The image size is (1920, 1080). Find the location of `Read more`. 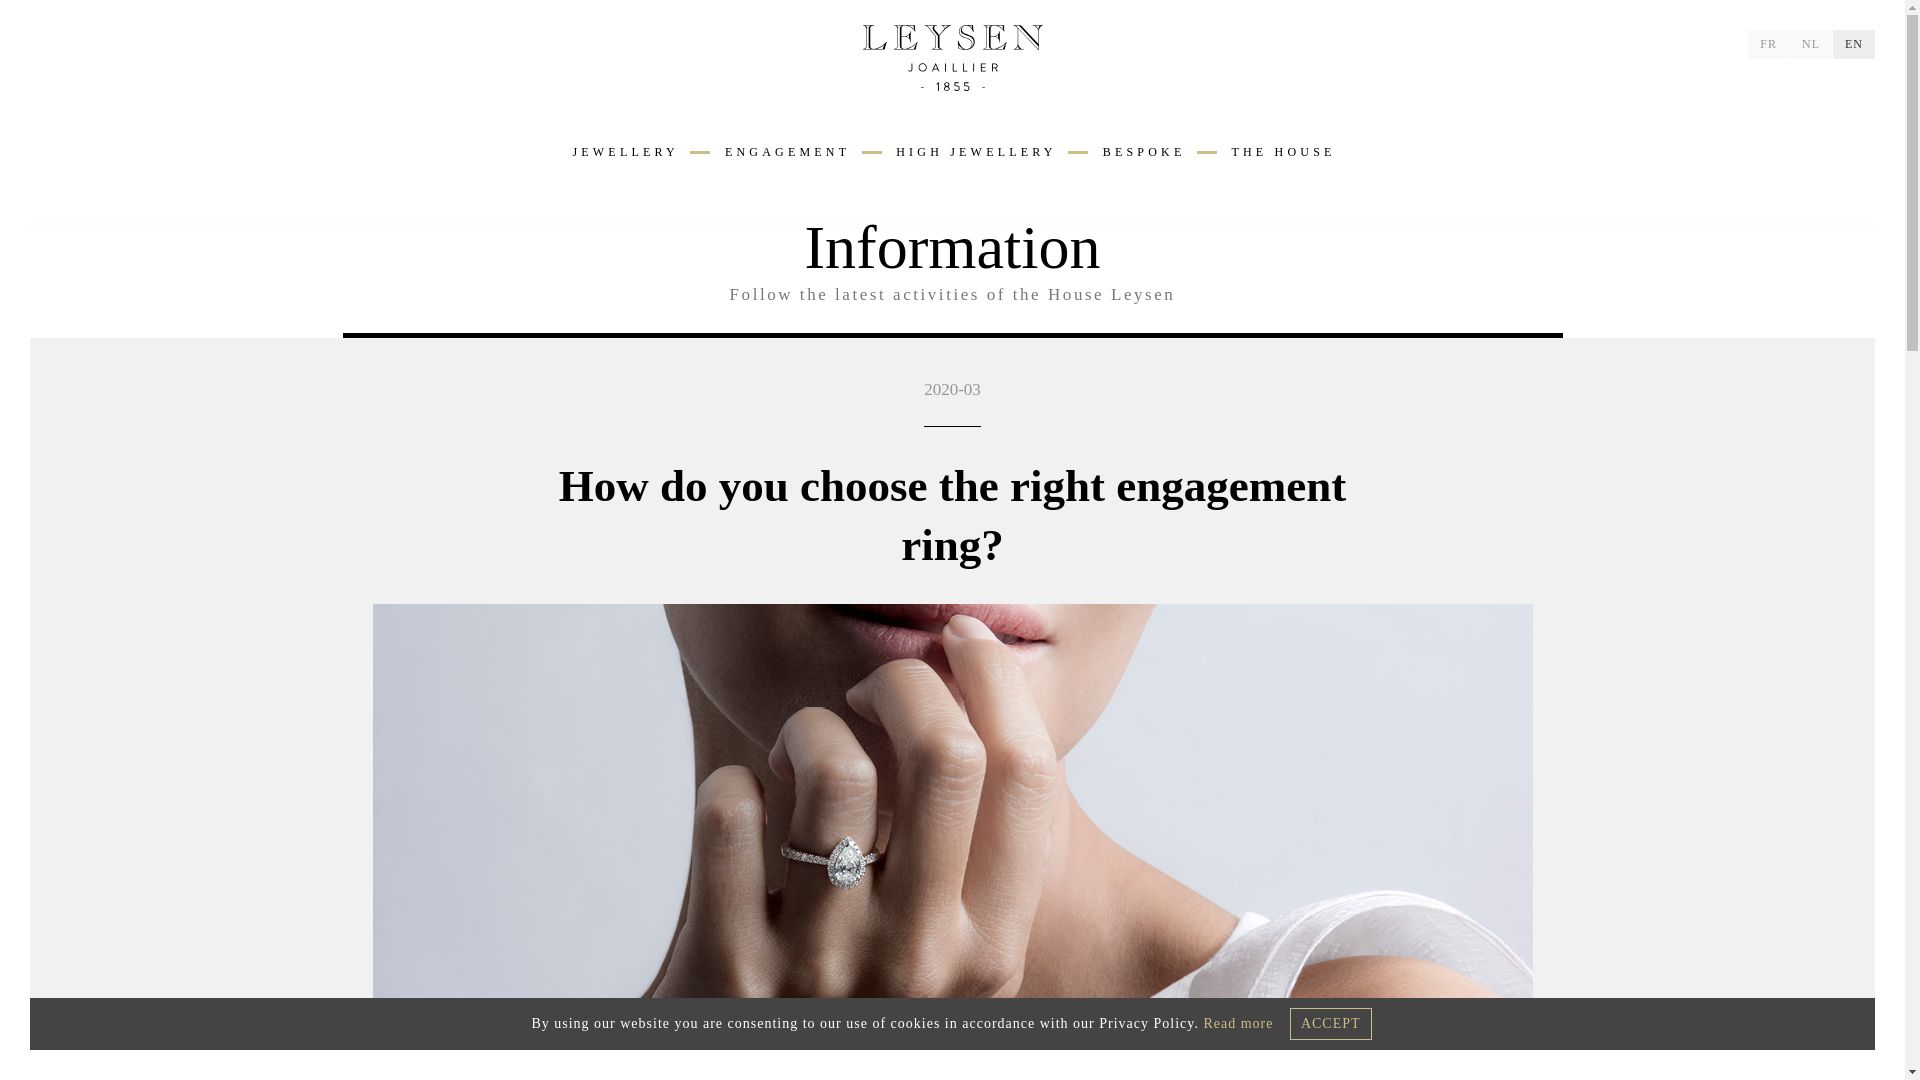

Read more is located at coordinates (1238, 1024).